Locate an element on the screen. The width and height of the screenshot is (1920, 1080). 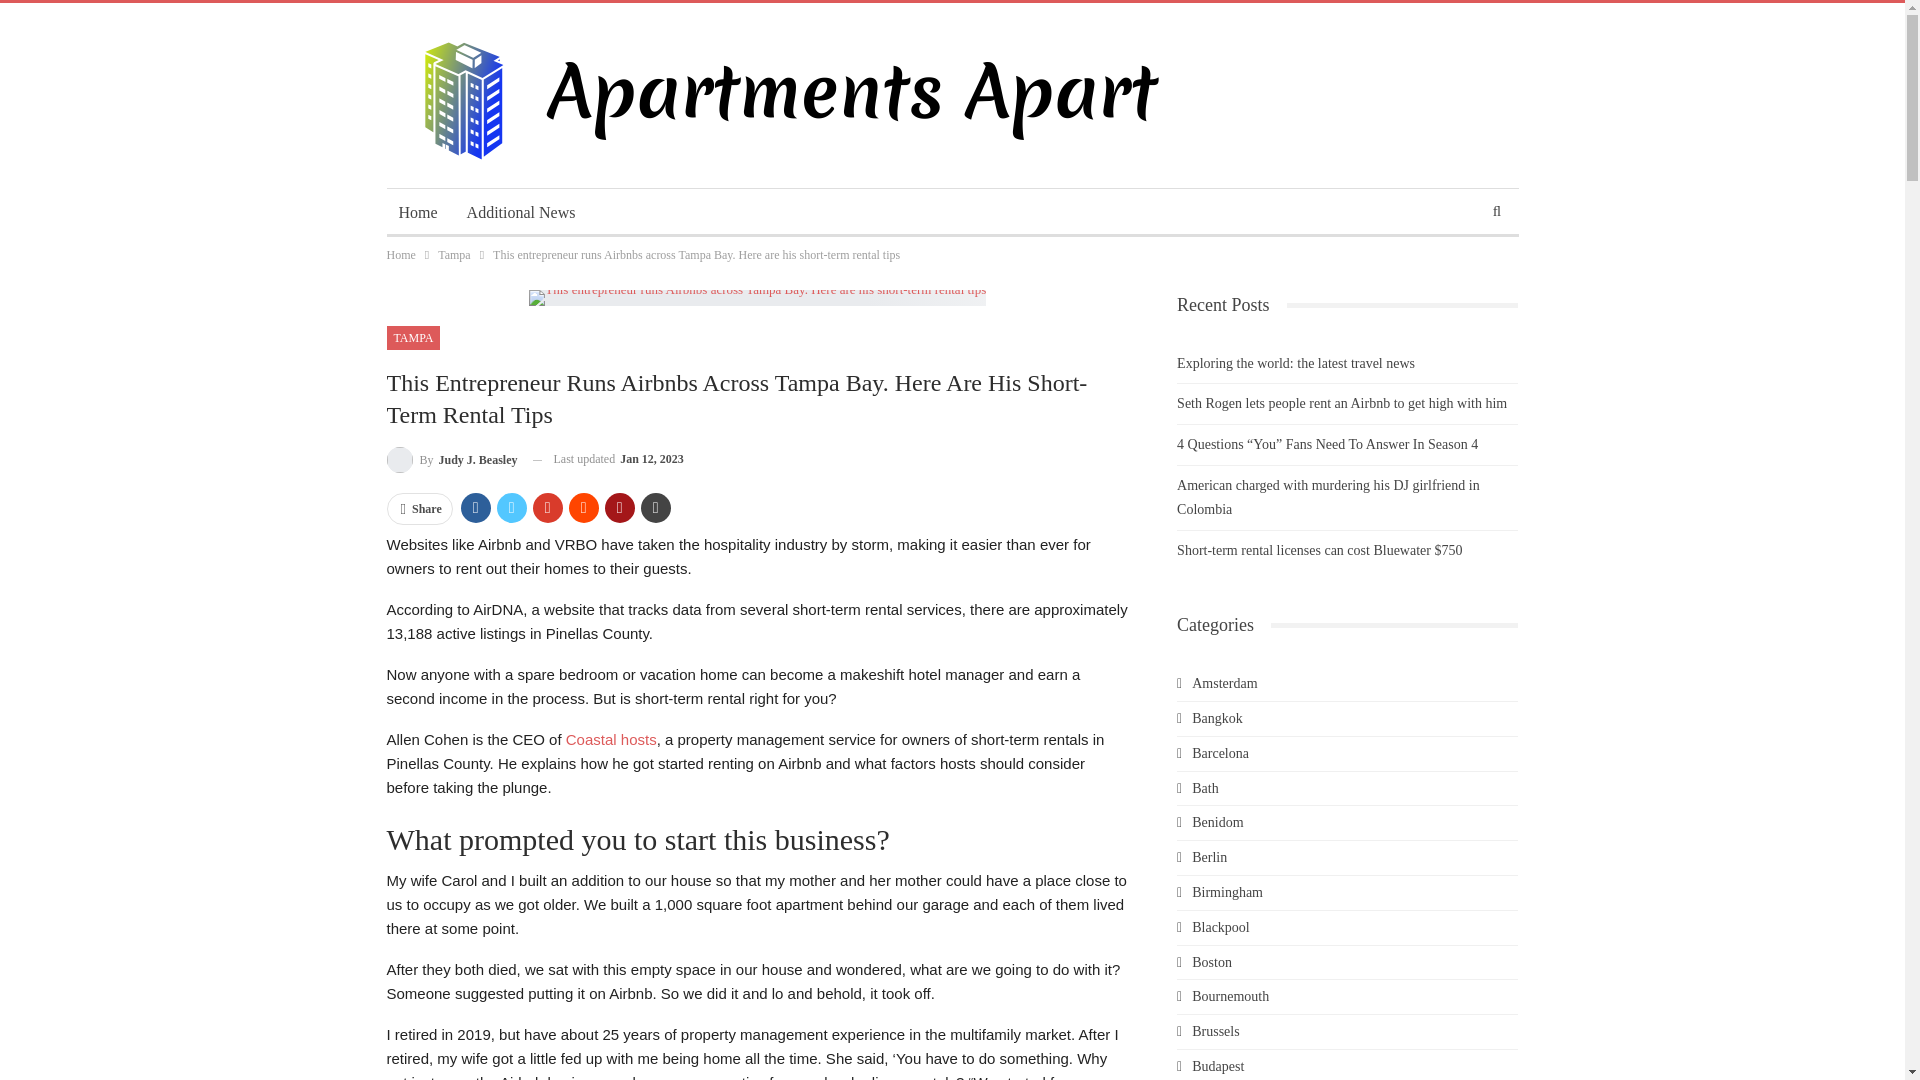
TAMPA is located at coordinates (412, 338).